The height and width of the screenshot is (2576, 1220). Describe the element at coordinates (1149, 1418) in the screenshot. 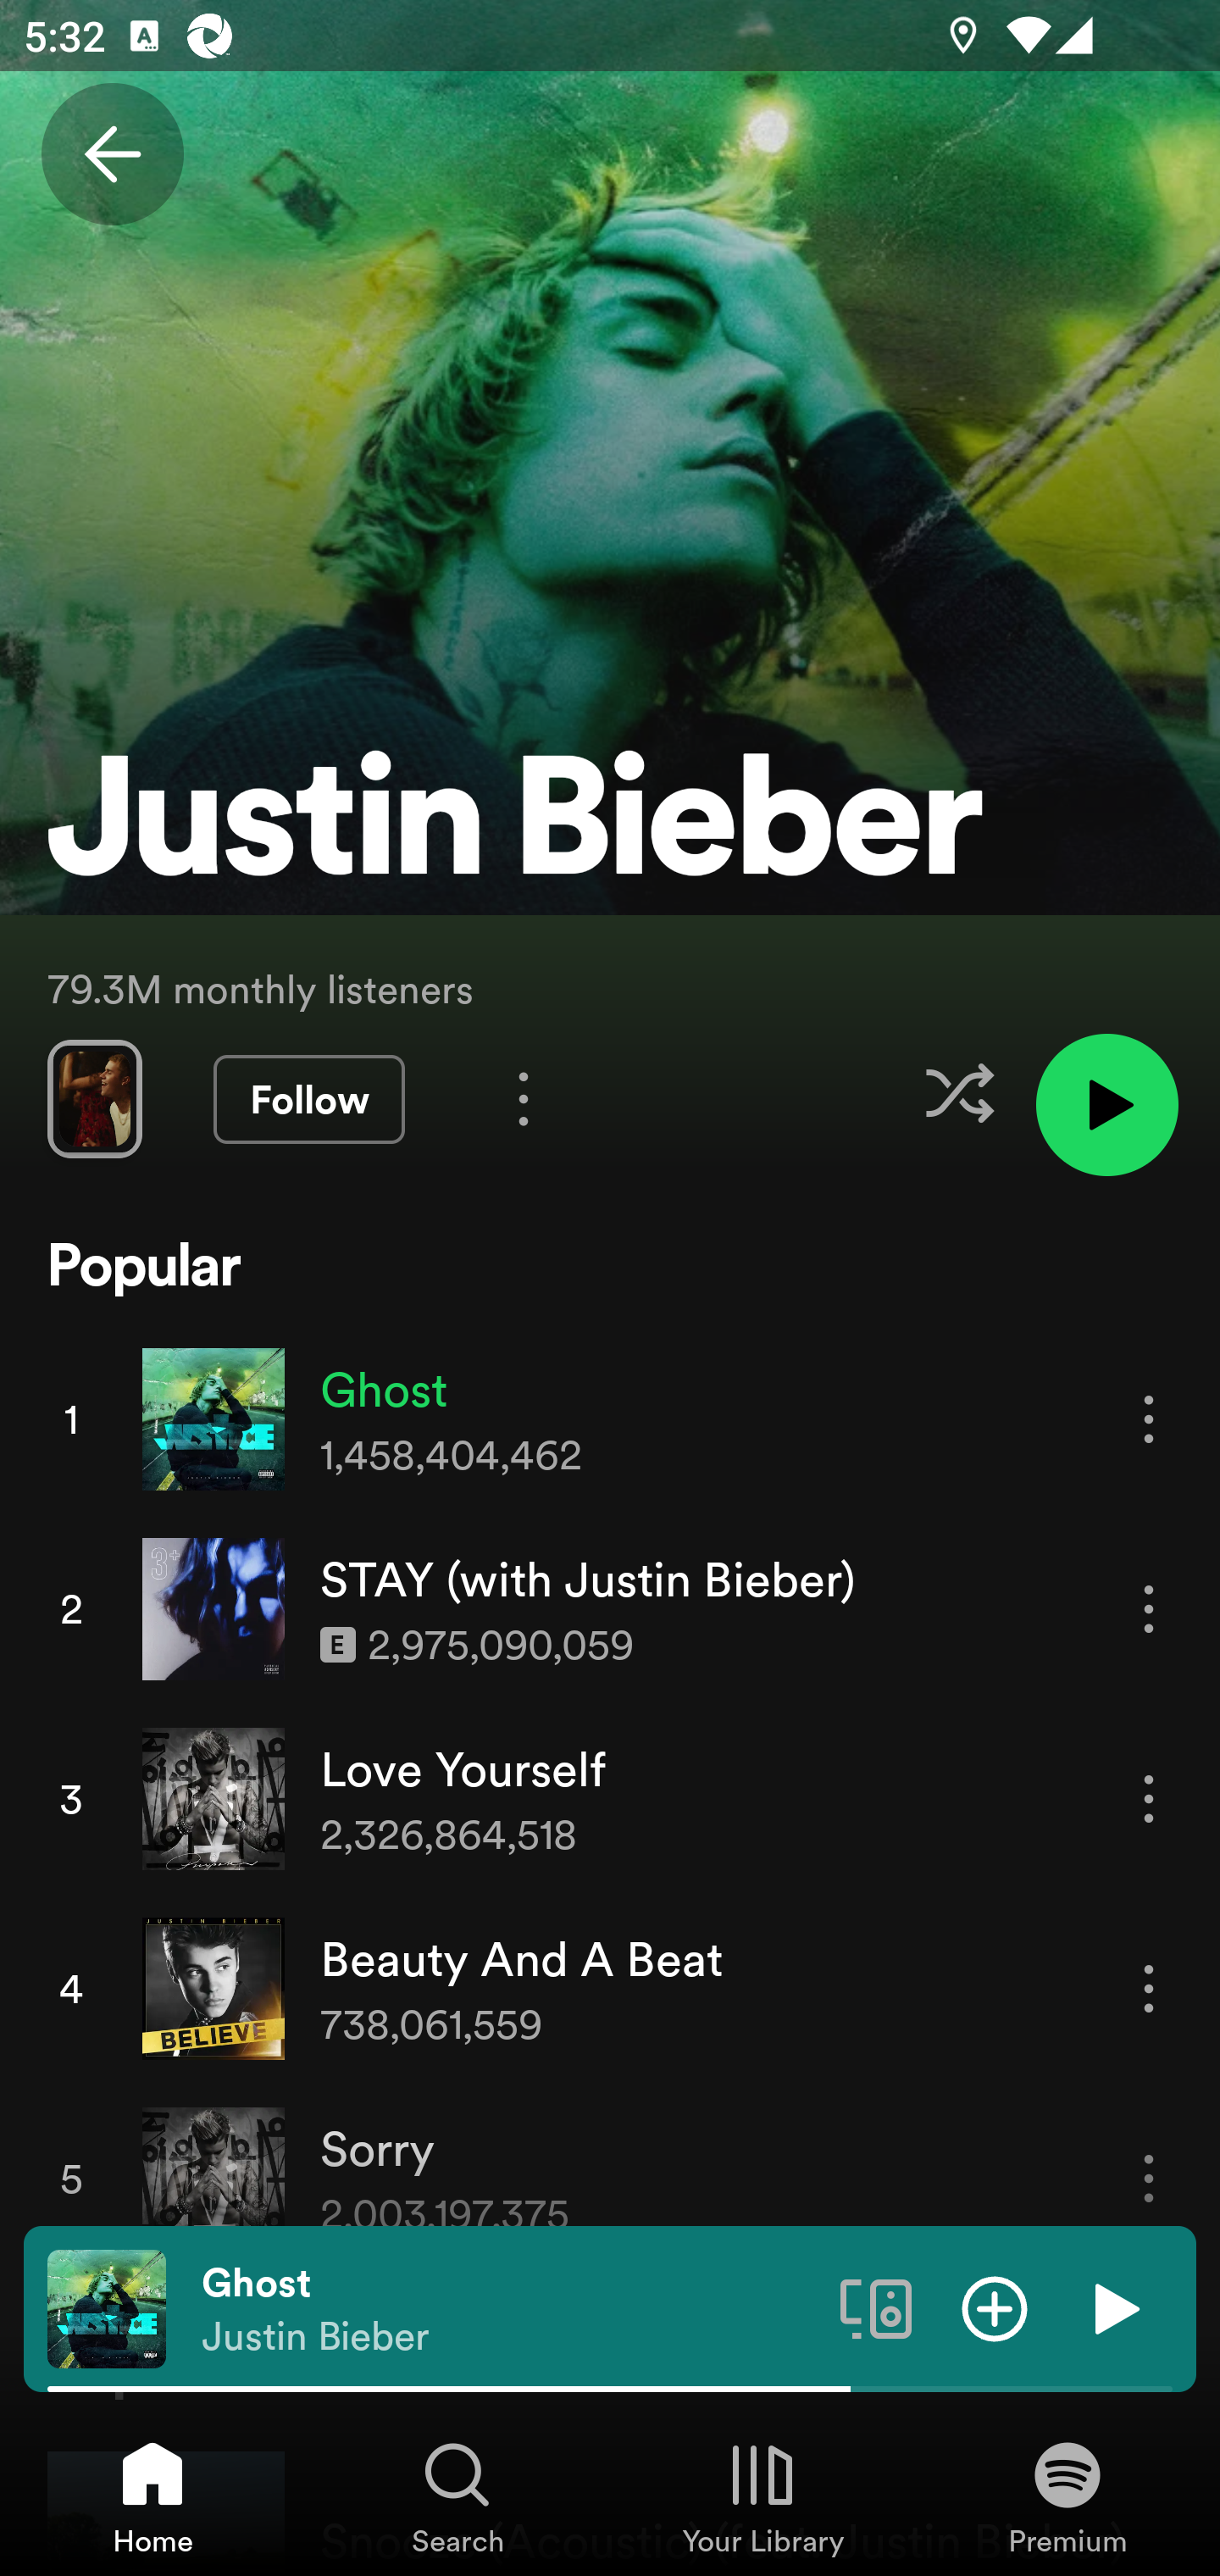

I see `More options for song Ghost` at that location.